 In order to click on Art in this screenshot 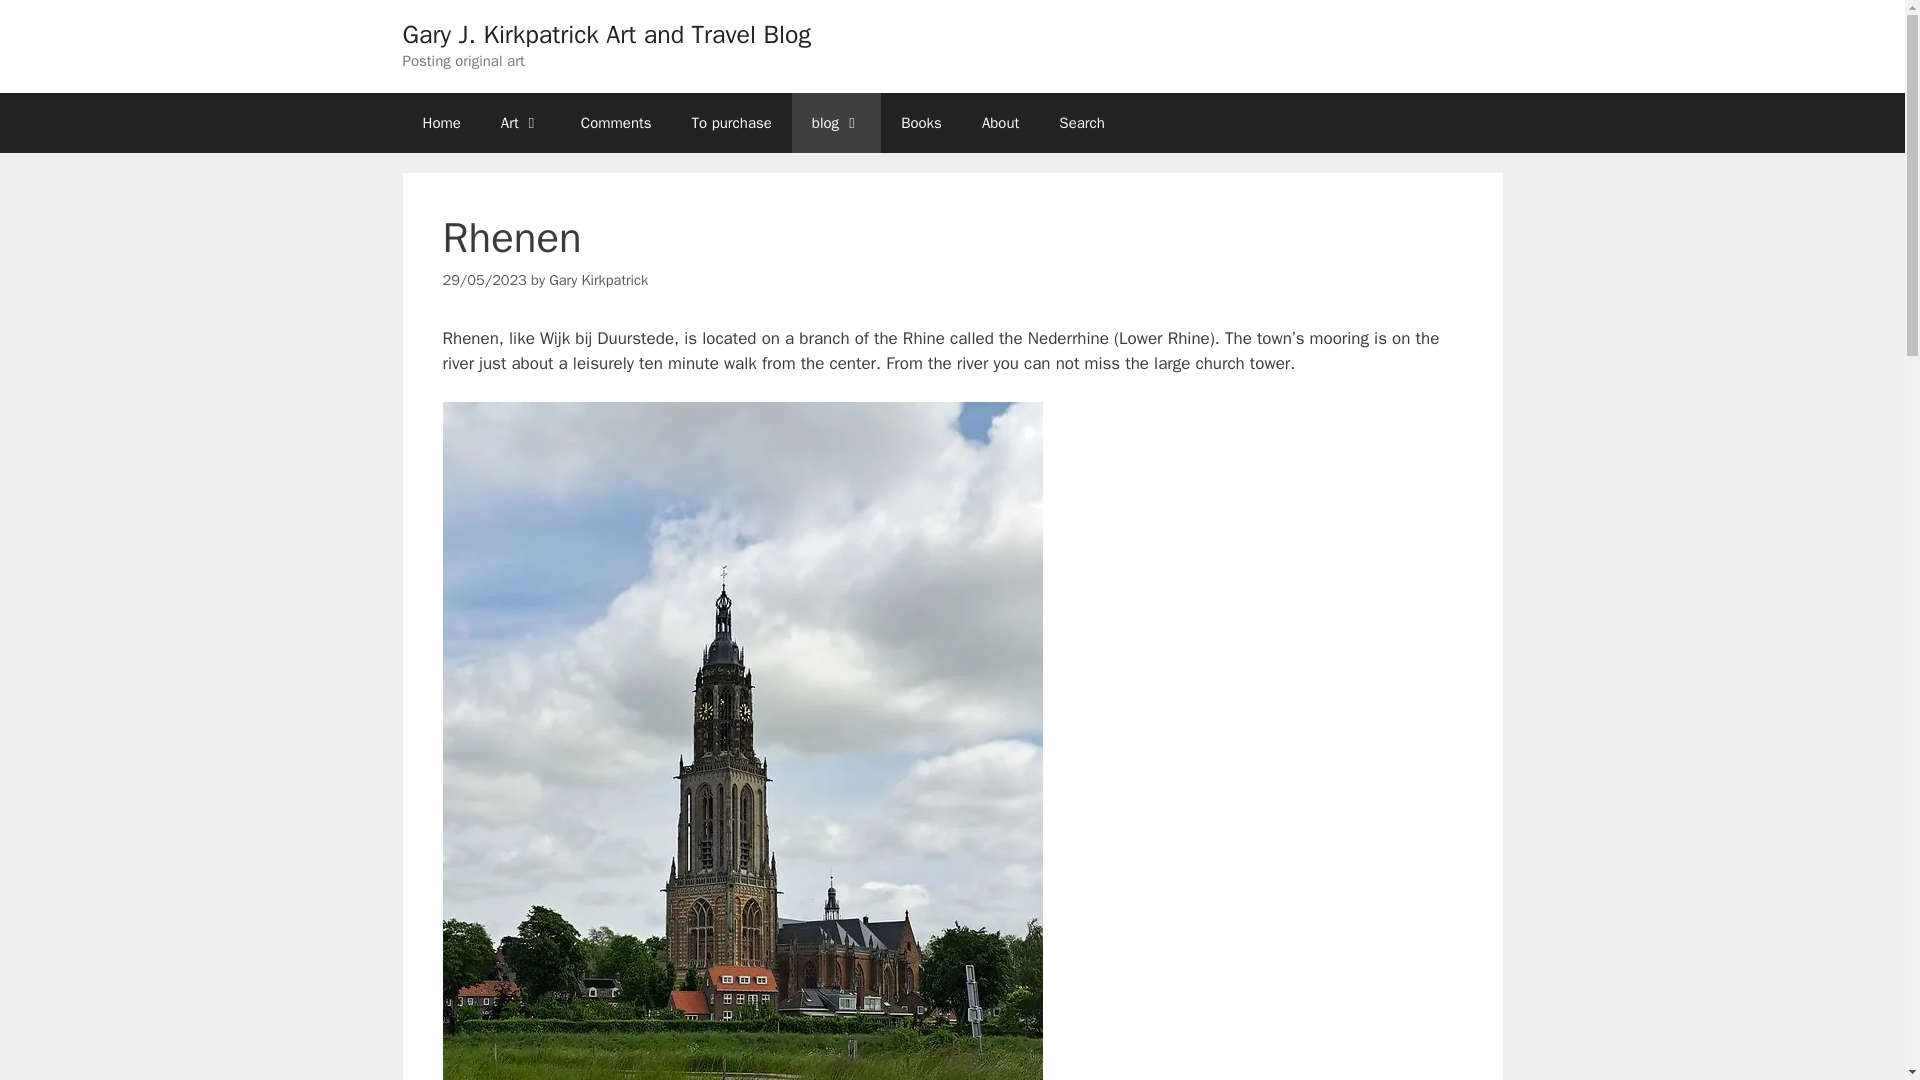, I will do `click(520, 122)`.